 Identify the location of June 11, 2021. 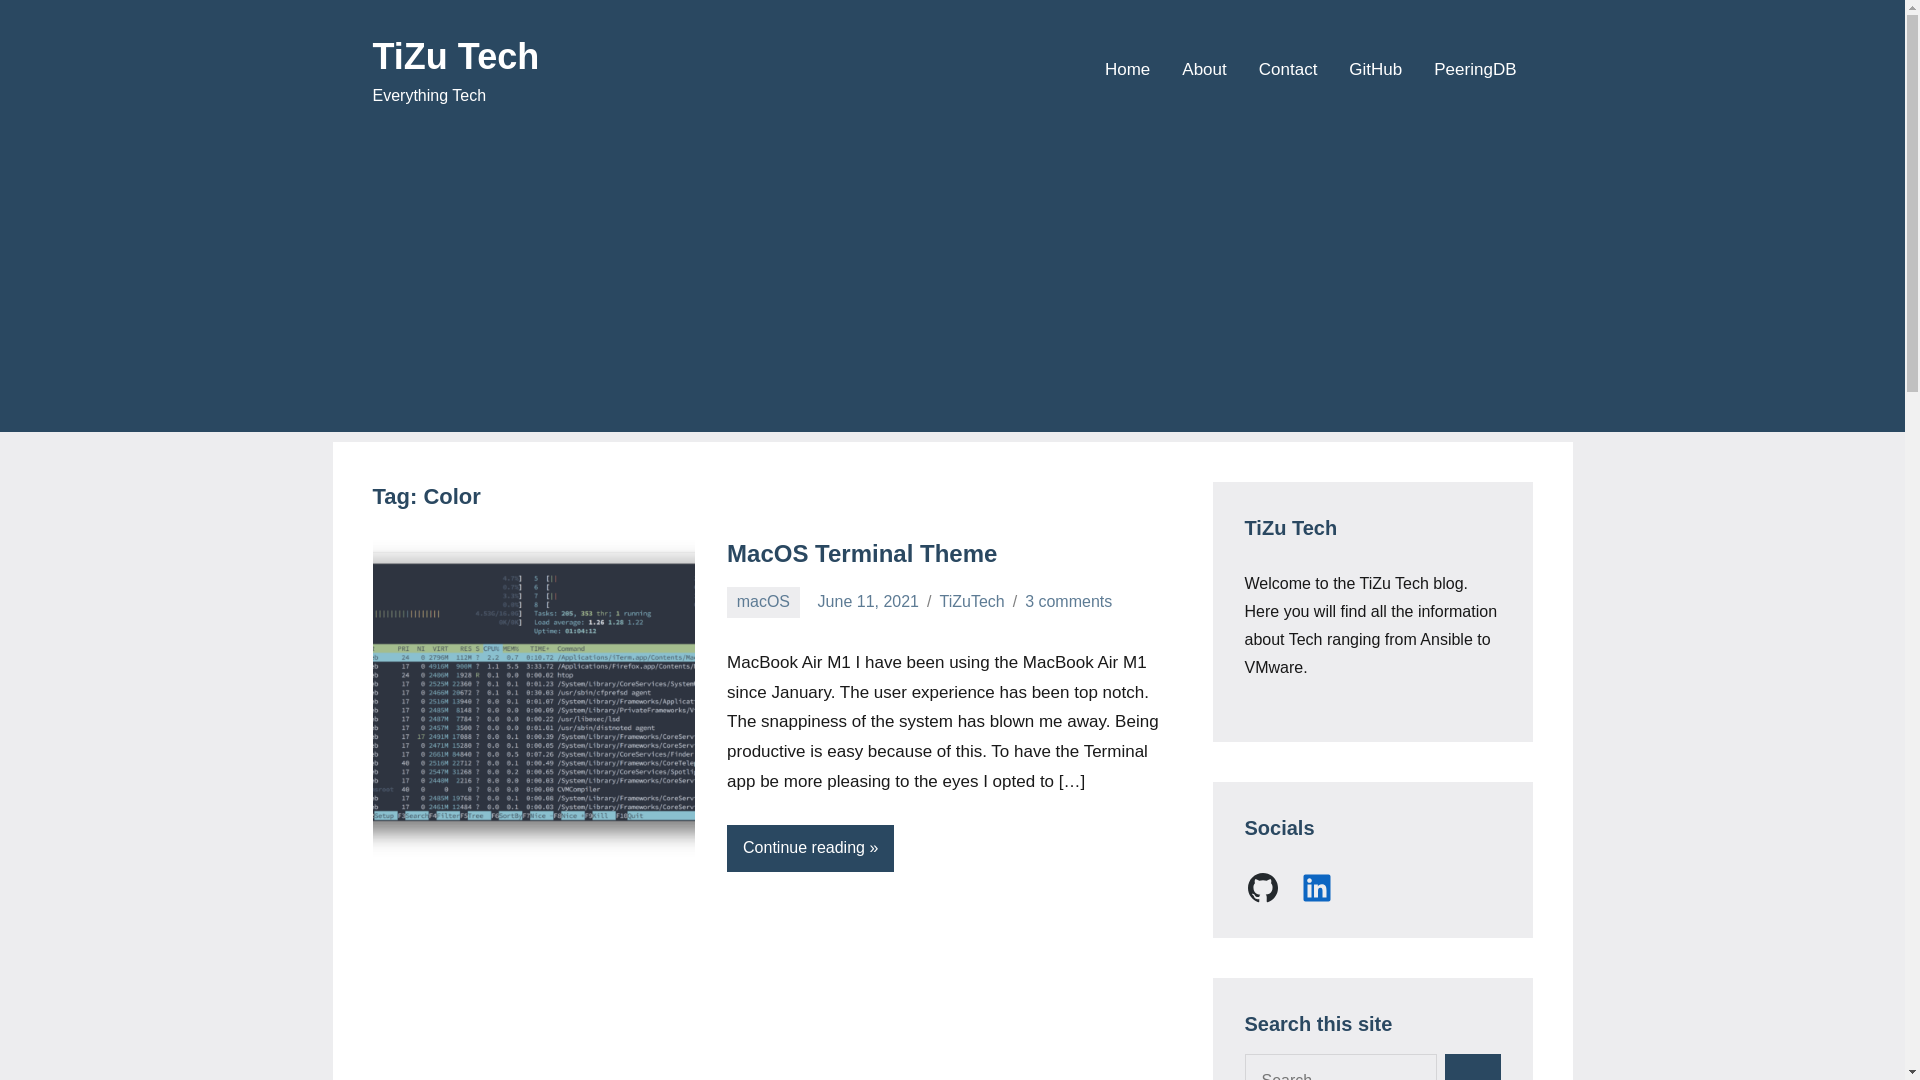
(868, 601).